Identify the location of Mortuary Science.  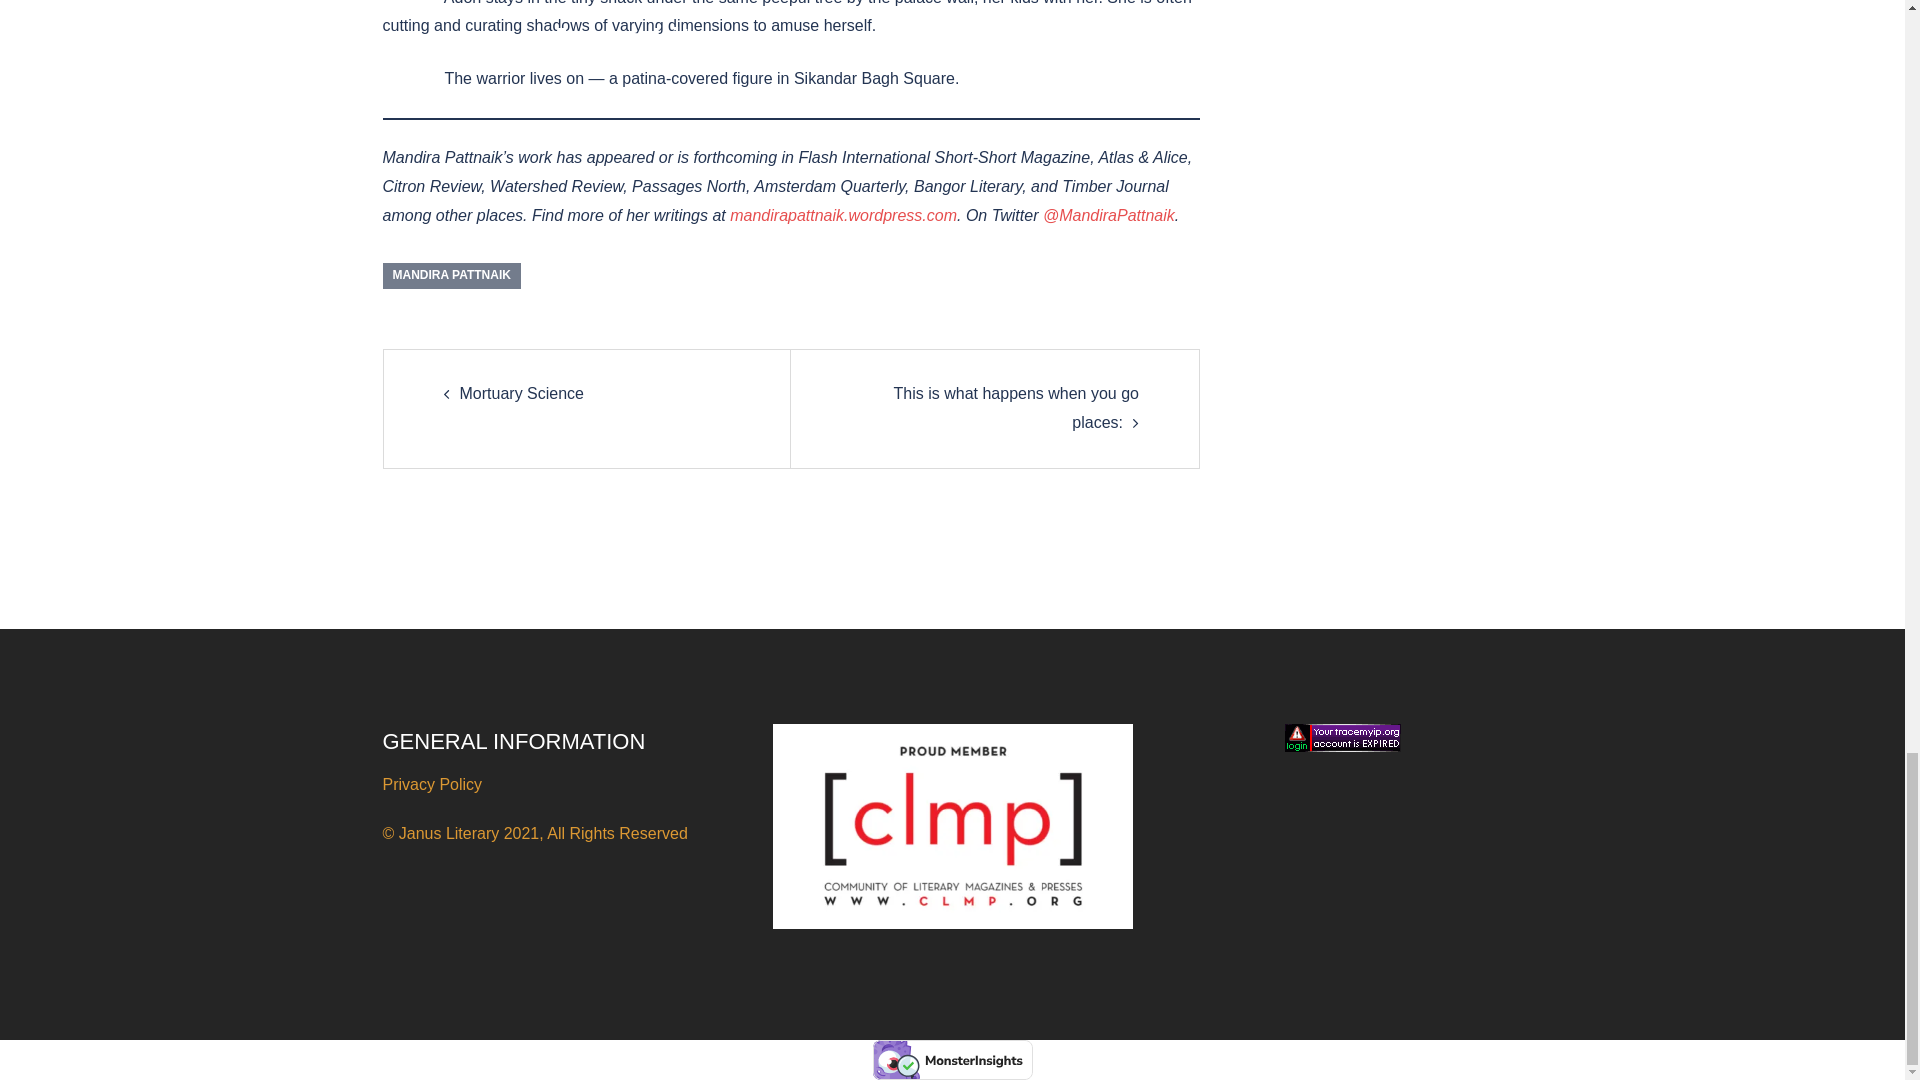
(522, 392).